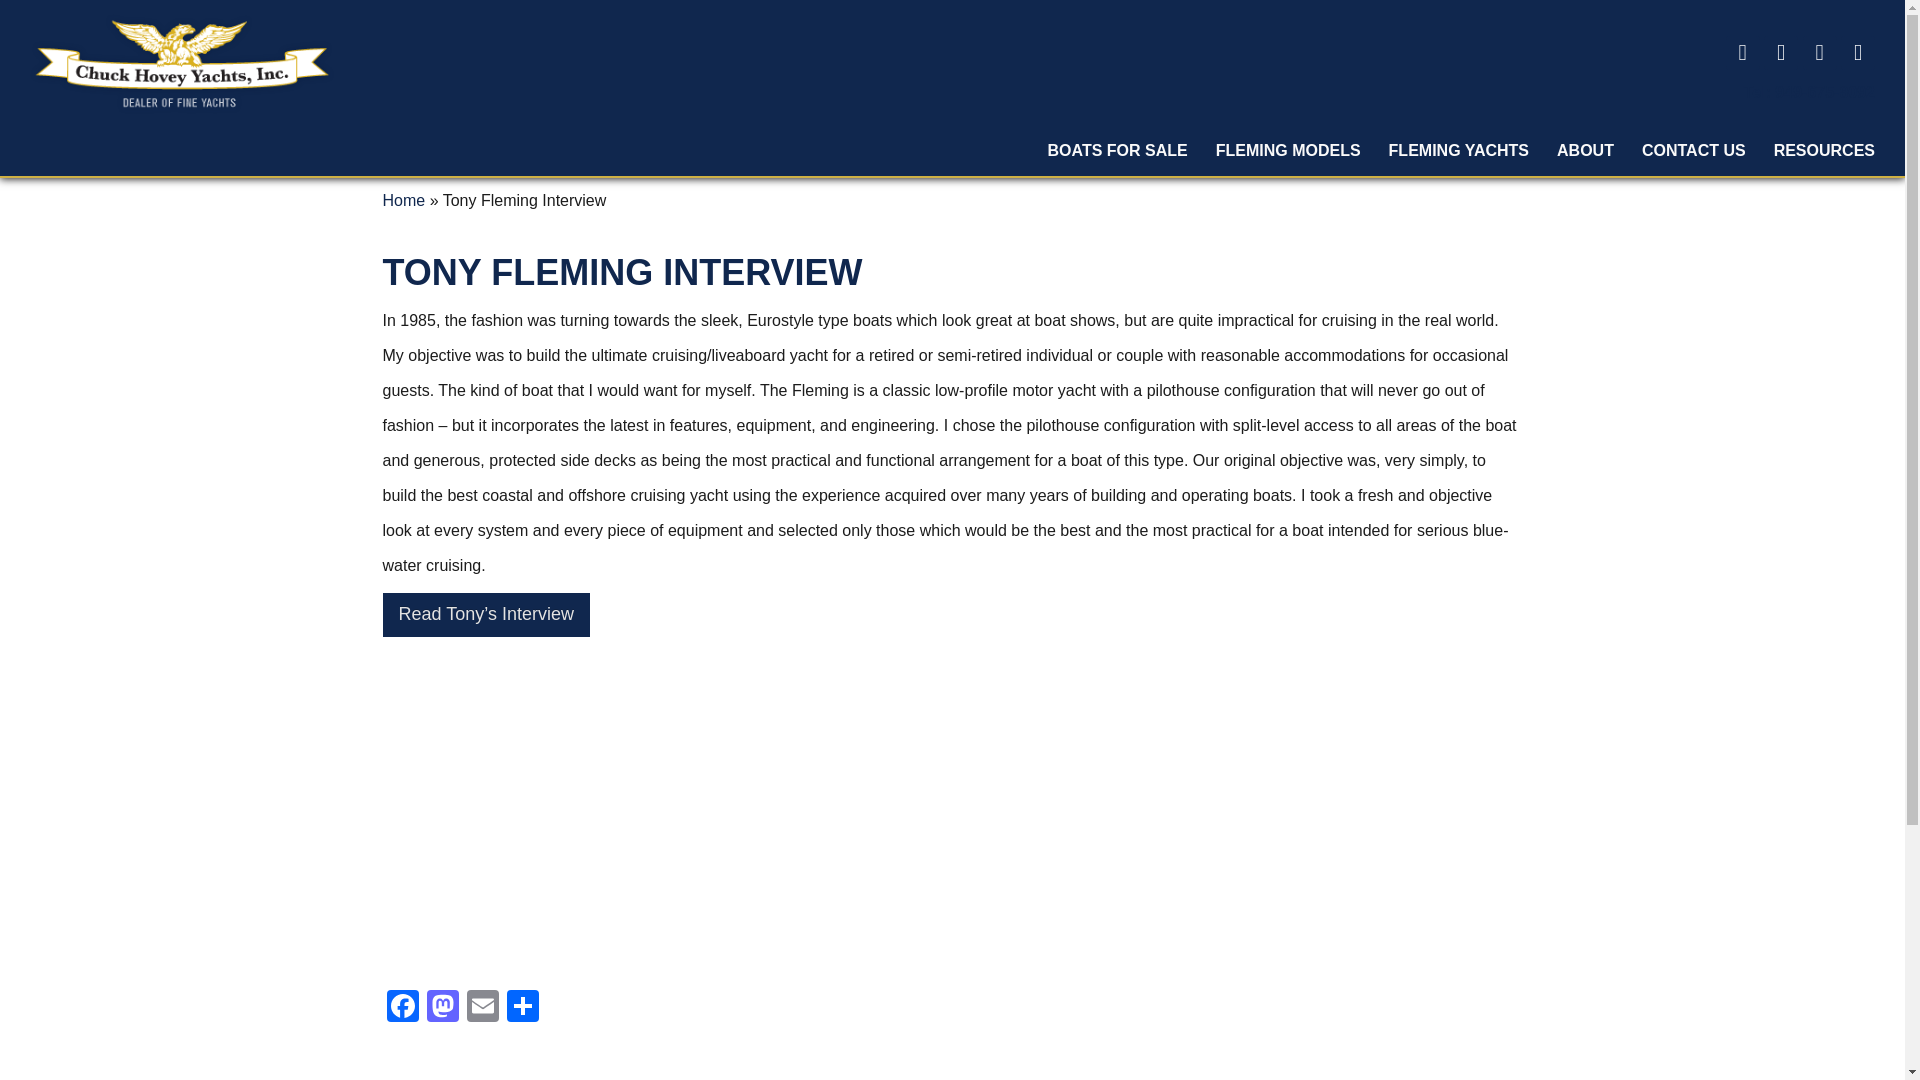  What do you see at coordinates (1824, 152) in the screenshot?
I see `RESOURCES` at bounding box center [1824, 152].